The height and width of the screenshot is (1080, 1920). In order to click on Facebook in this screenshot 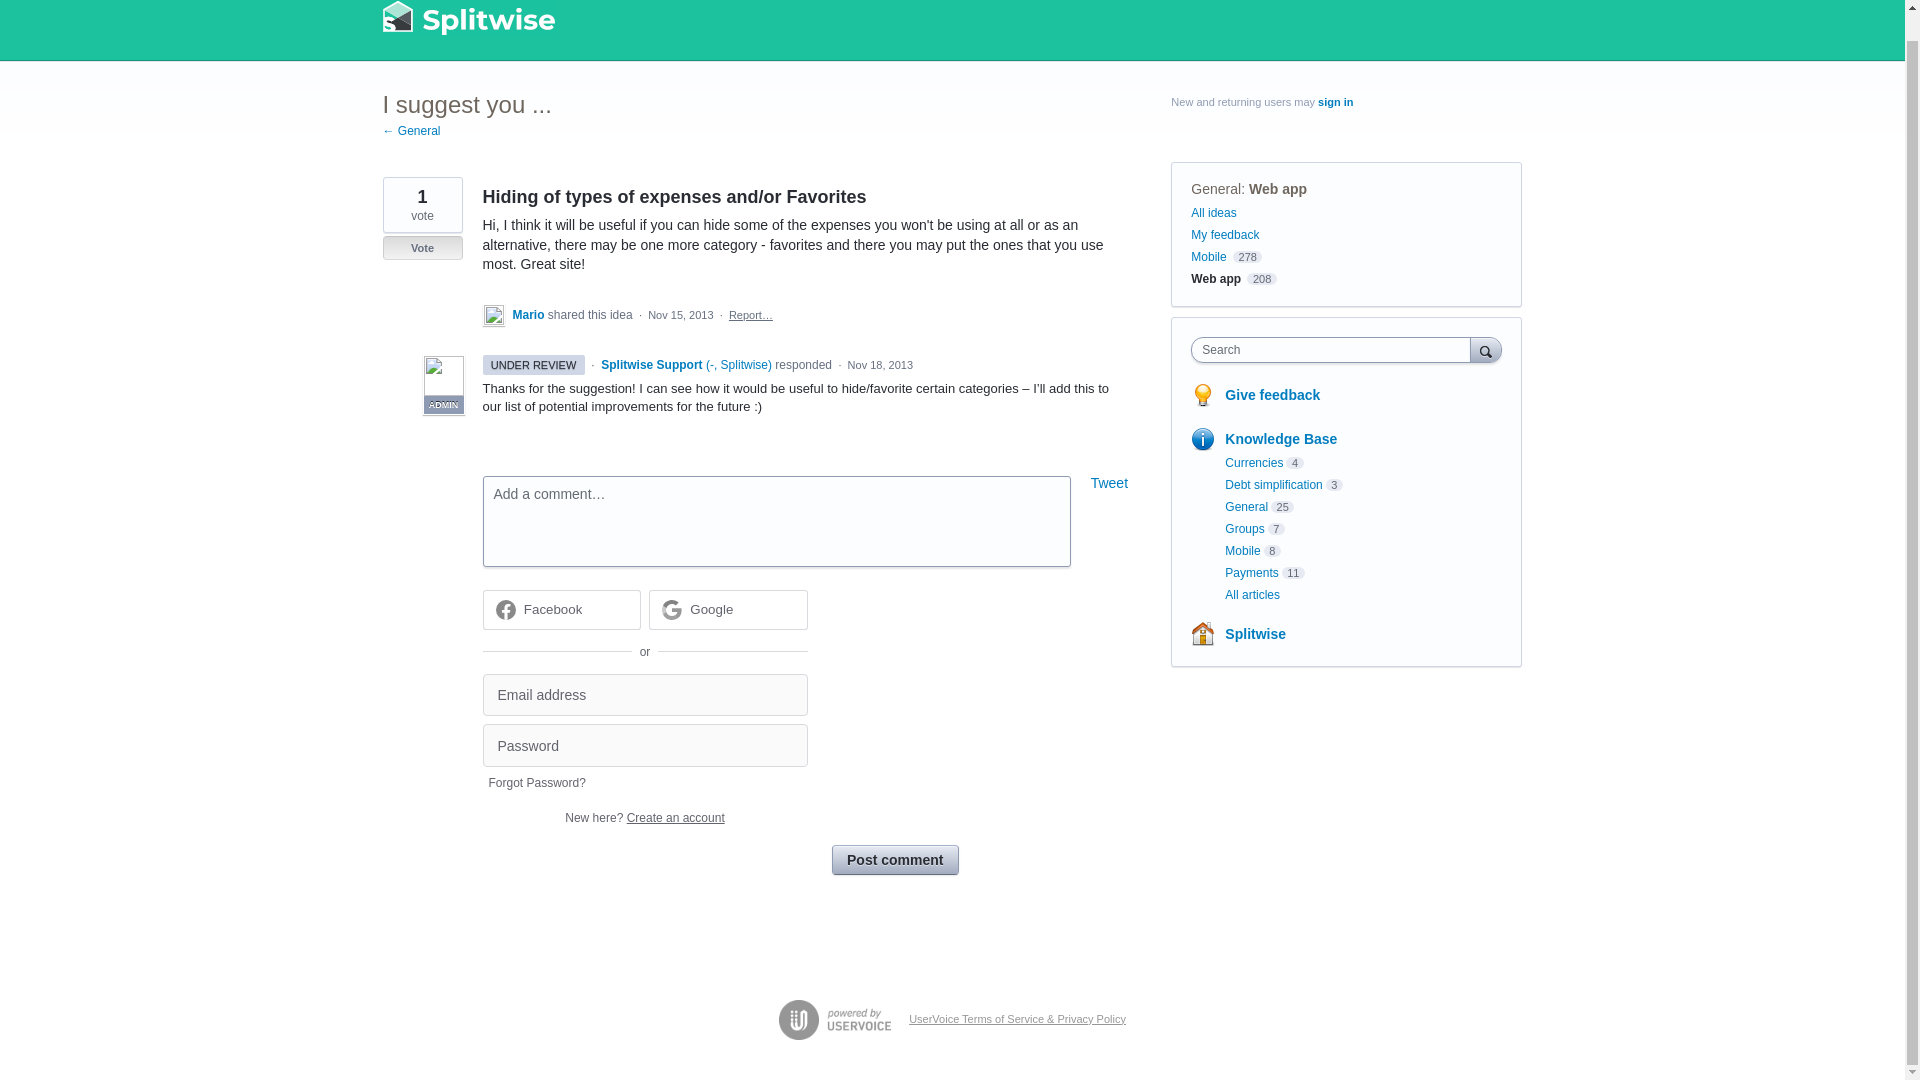, I will do `click(554, 608)`.